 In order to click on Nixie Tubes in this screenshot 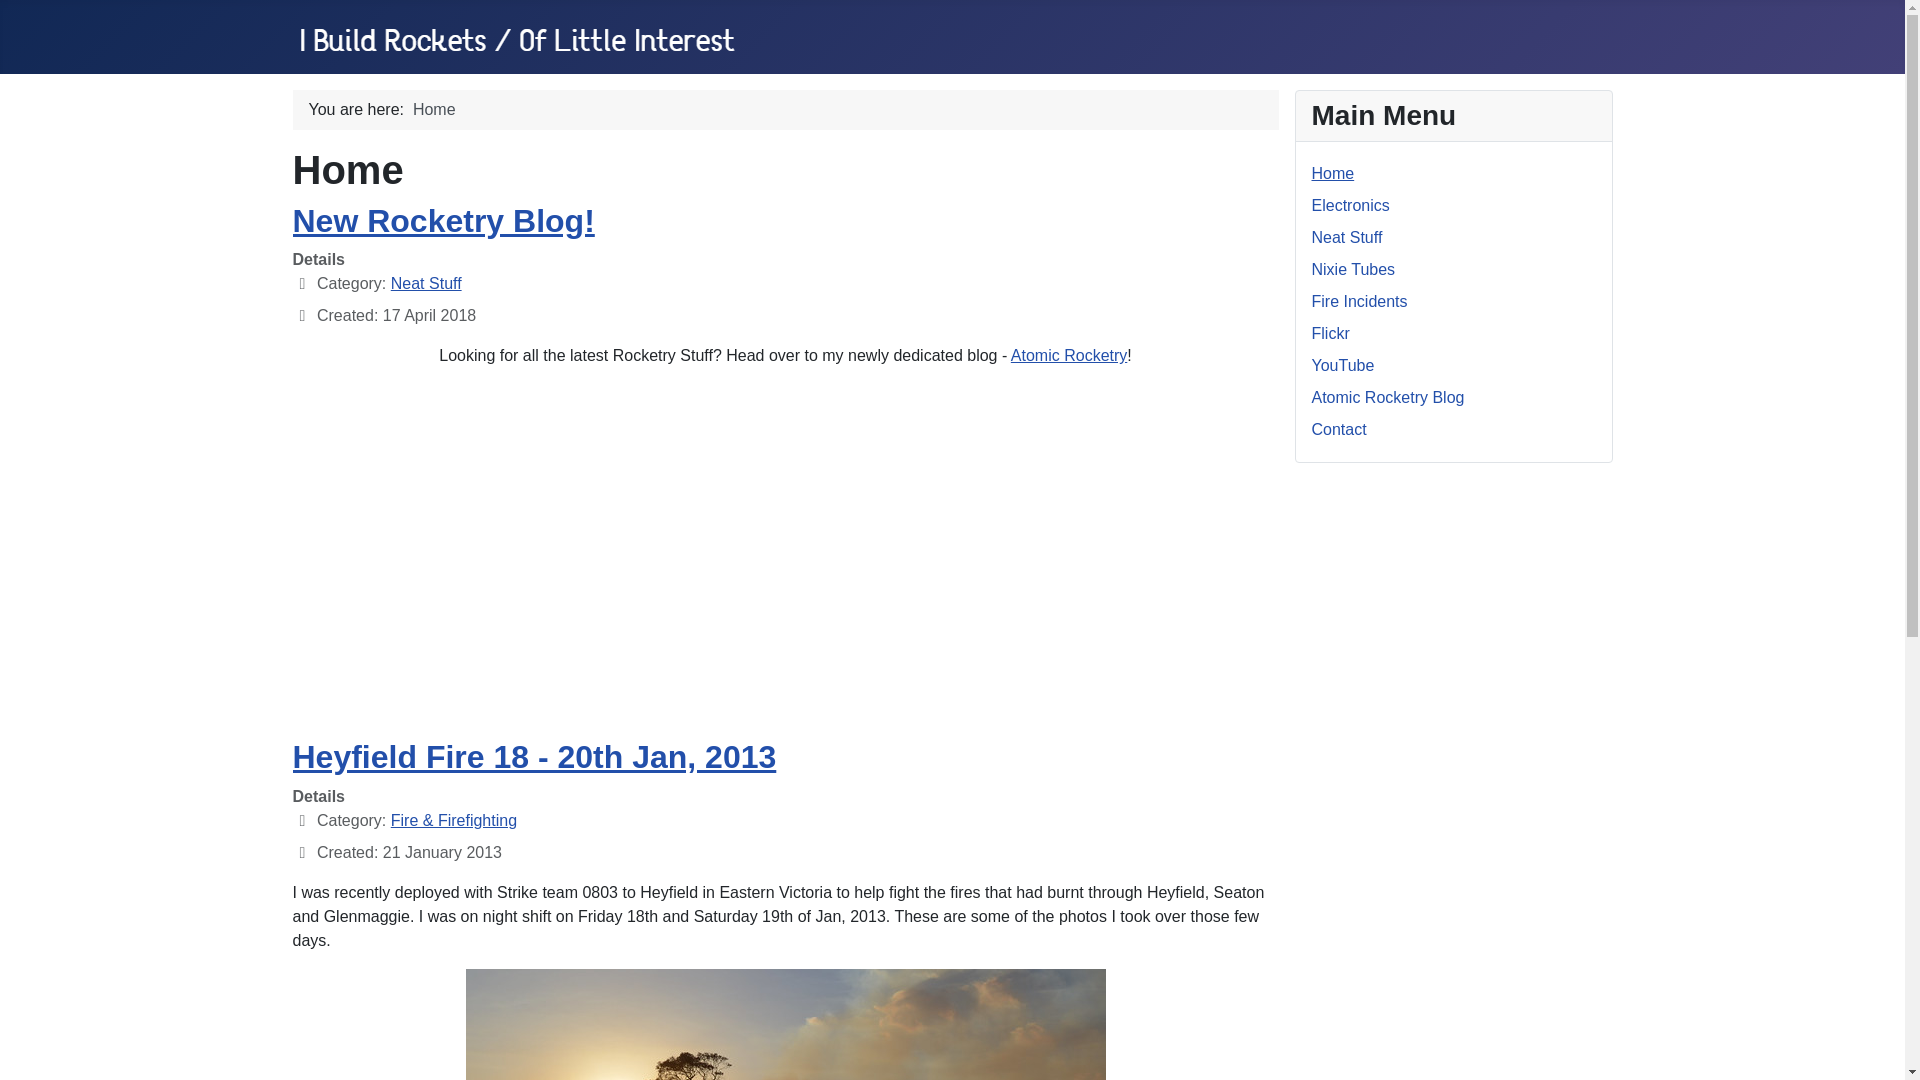, I will do `click(1353, 269)`.